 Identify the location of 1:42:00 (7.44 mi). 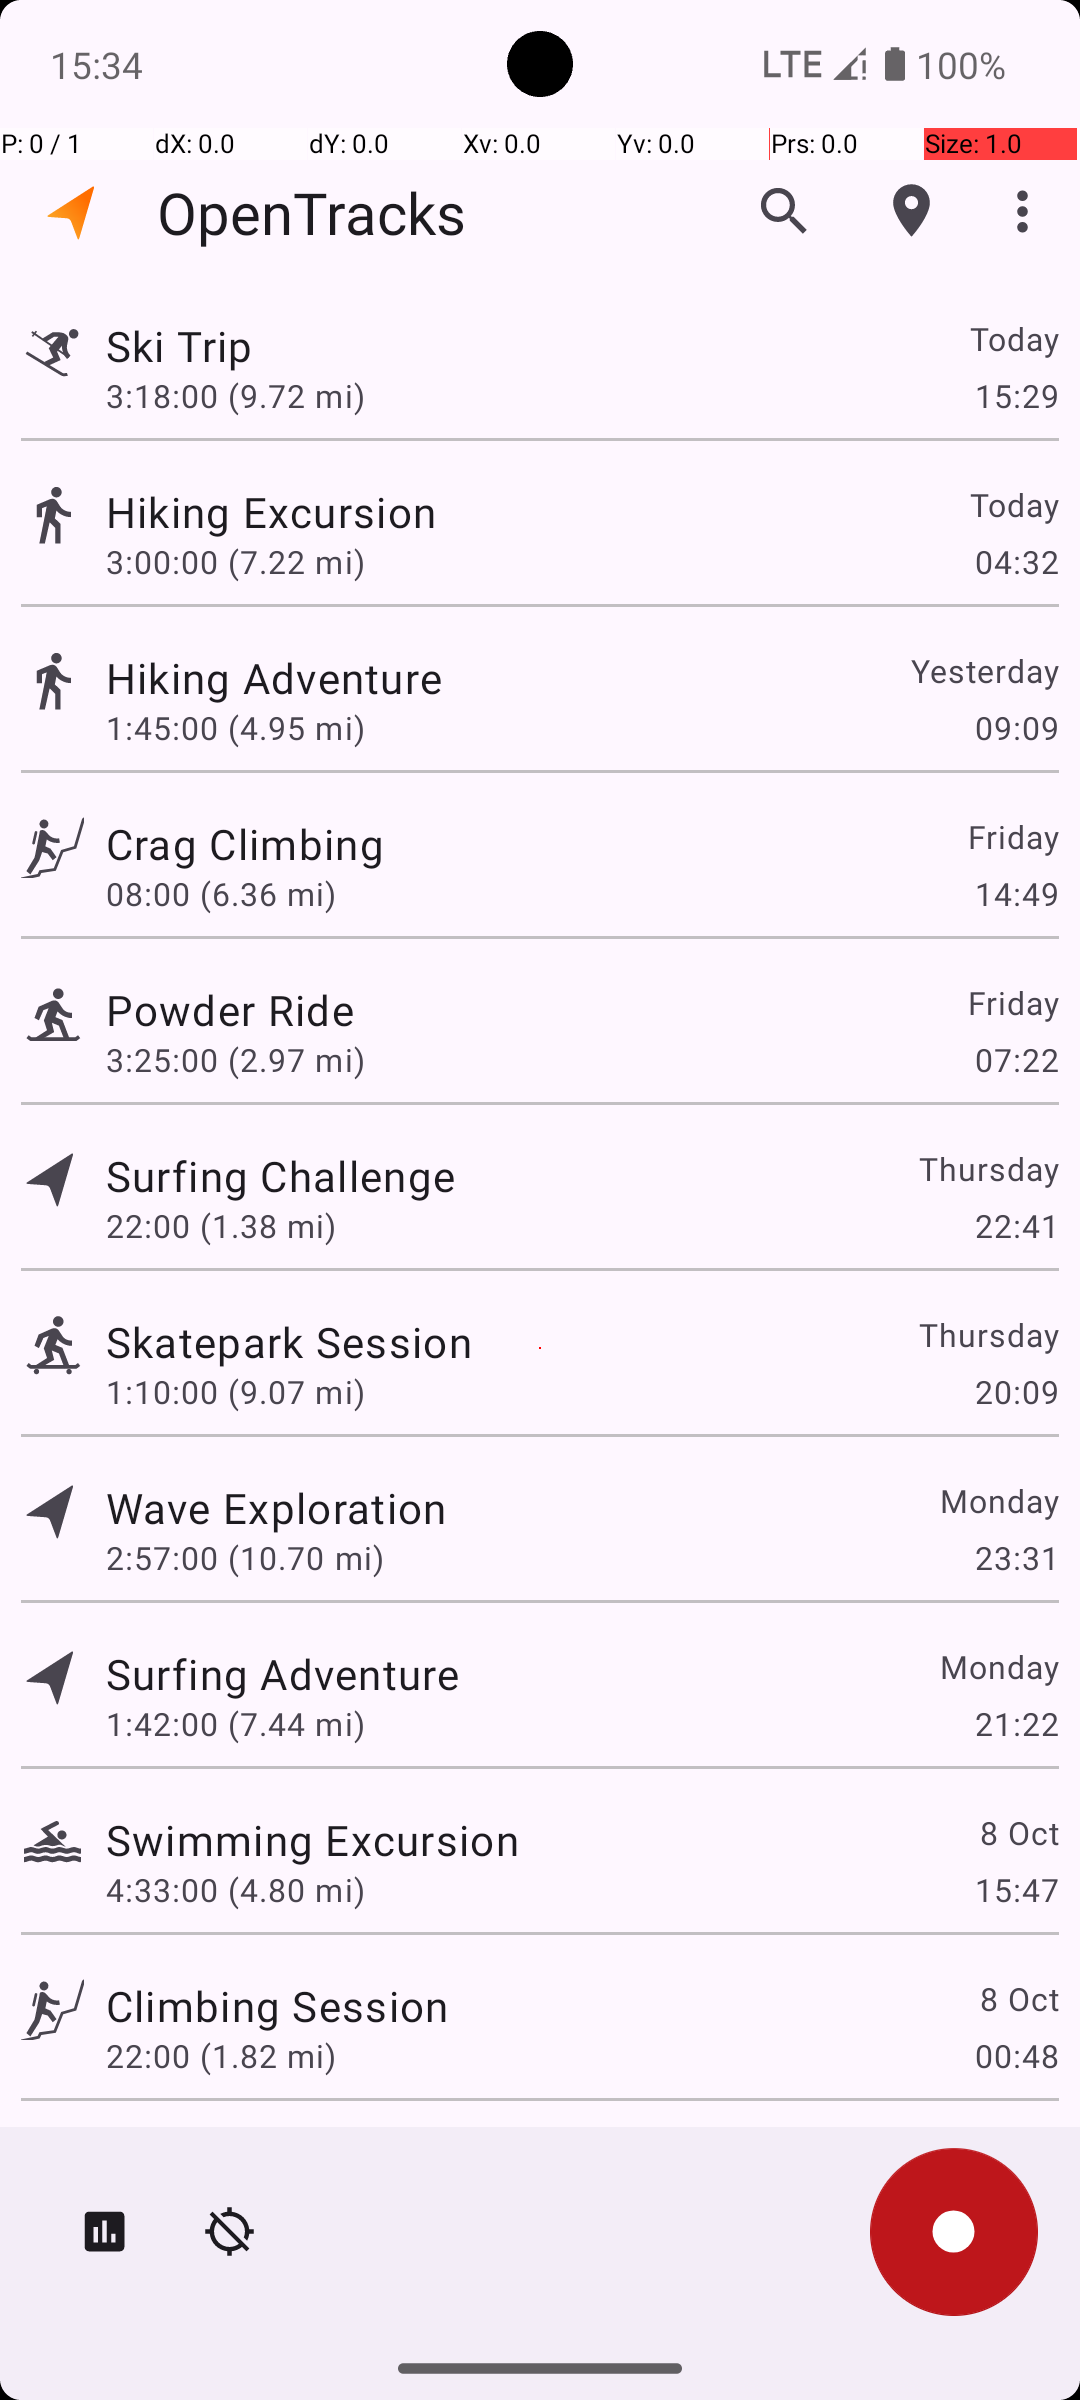
(236, 1723).